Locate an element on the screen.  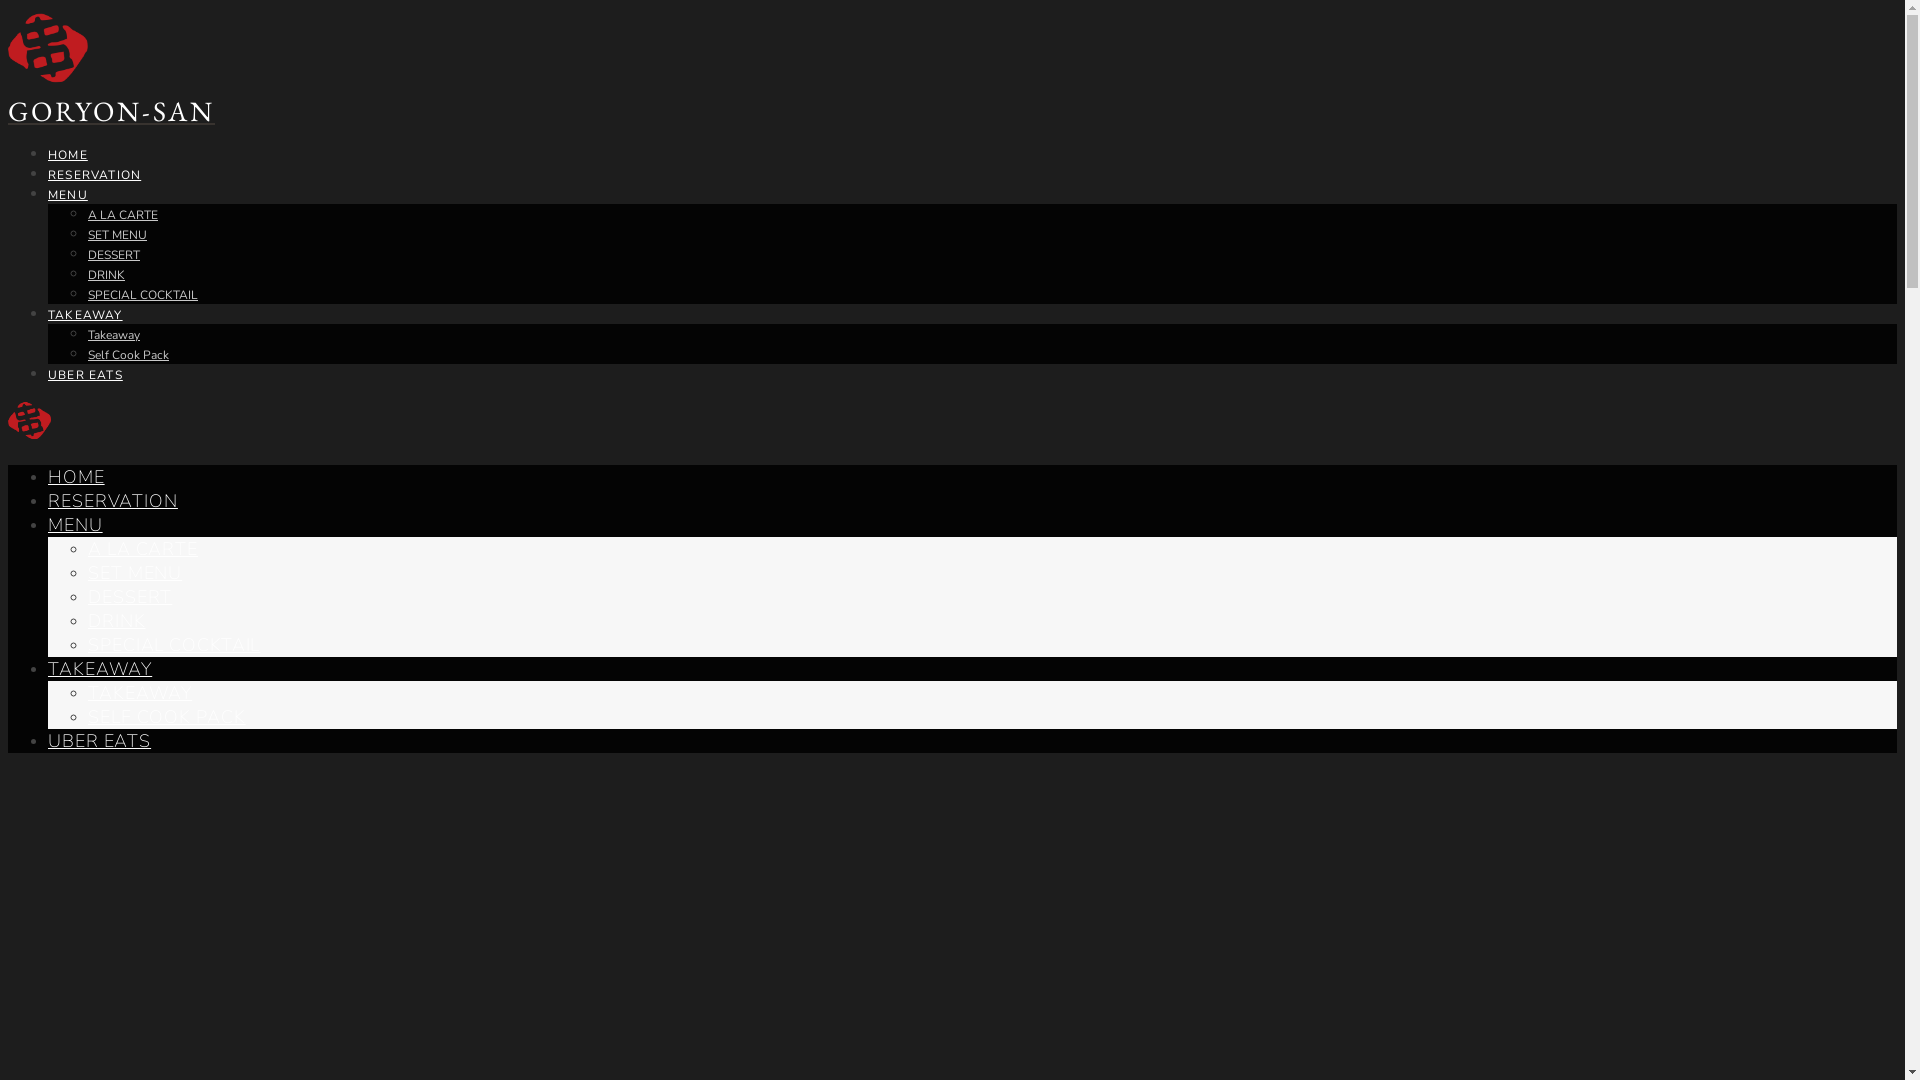
SELF COOK PACK is located at coordinates (166, 717).